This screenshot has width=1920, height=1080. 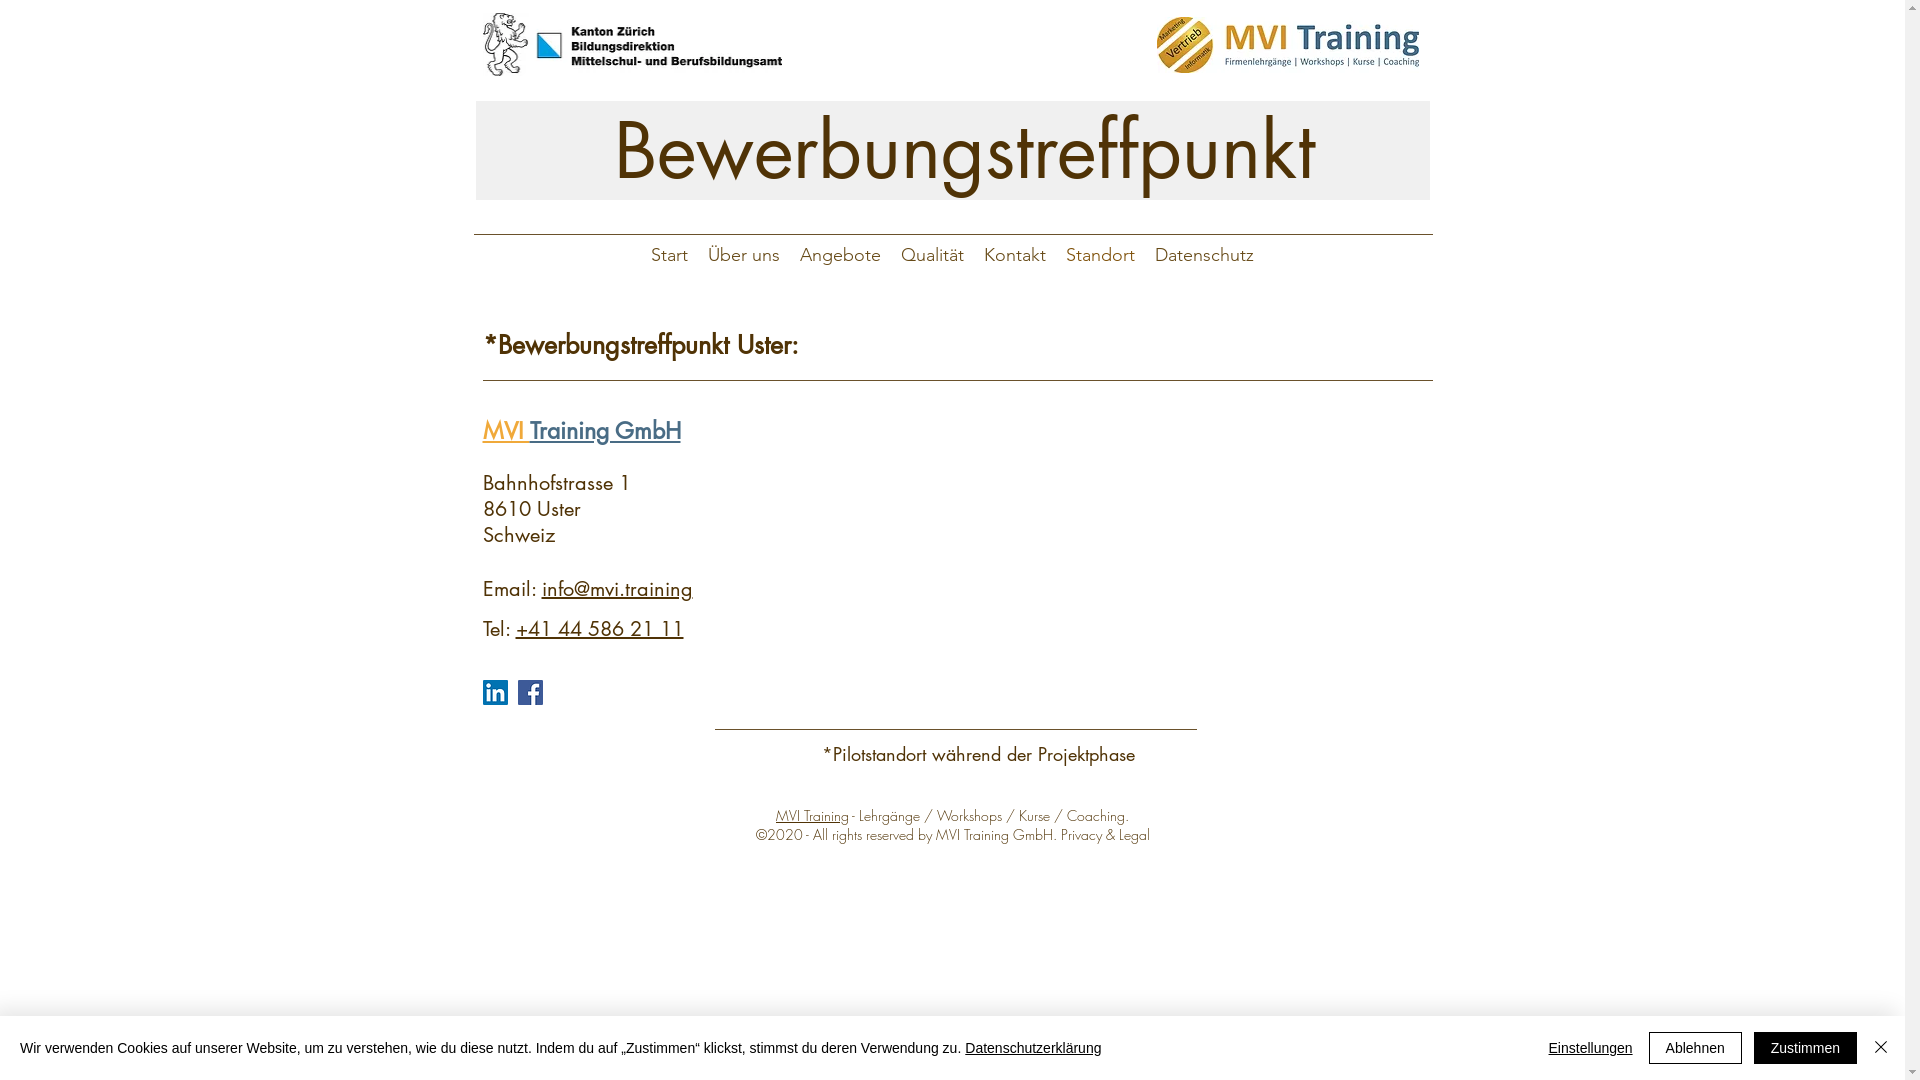 What do you see at coordinates (1015, 255) in the screenshot?
I see `Kontakt` at bounding box center [1015, 255].